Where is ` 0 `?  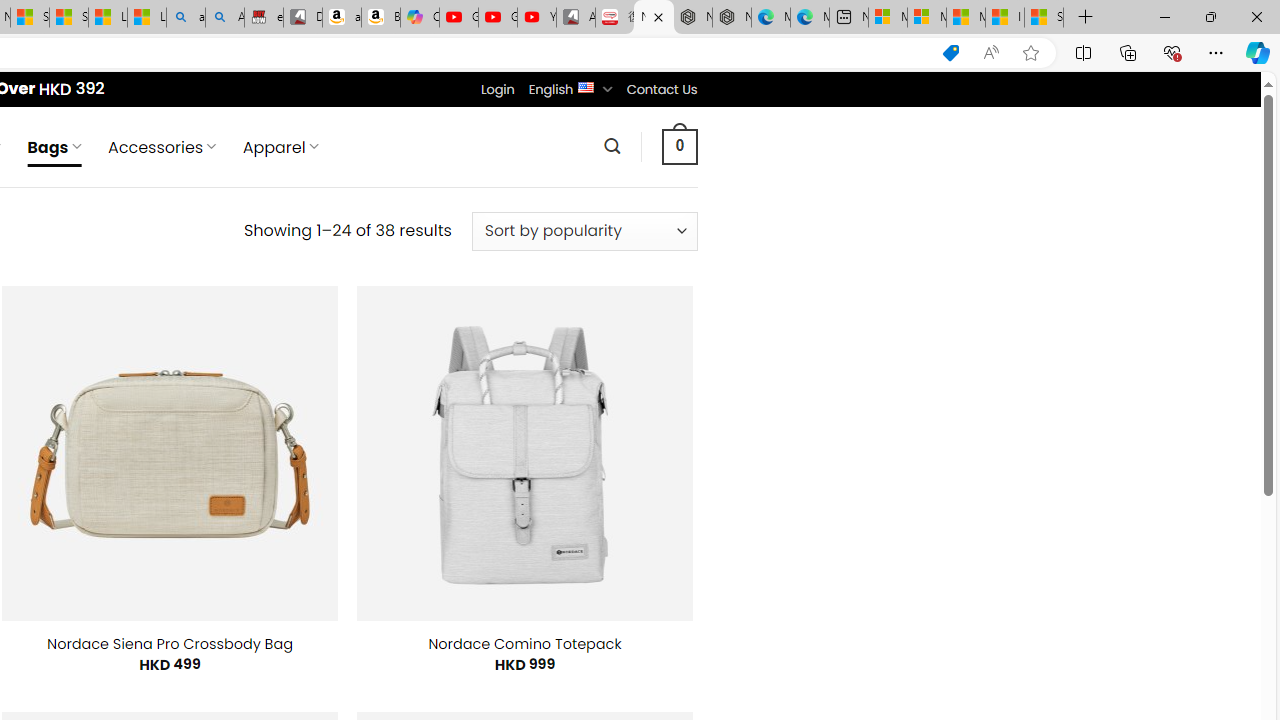
 0  is located at coordinates (679, 146).